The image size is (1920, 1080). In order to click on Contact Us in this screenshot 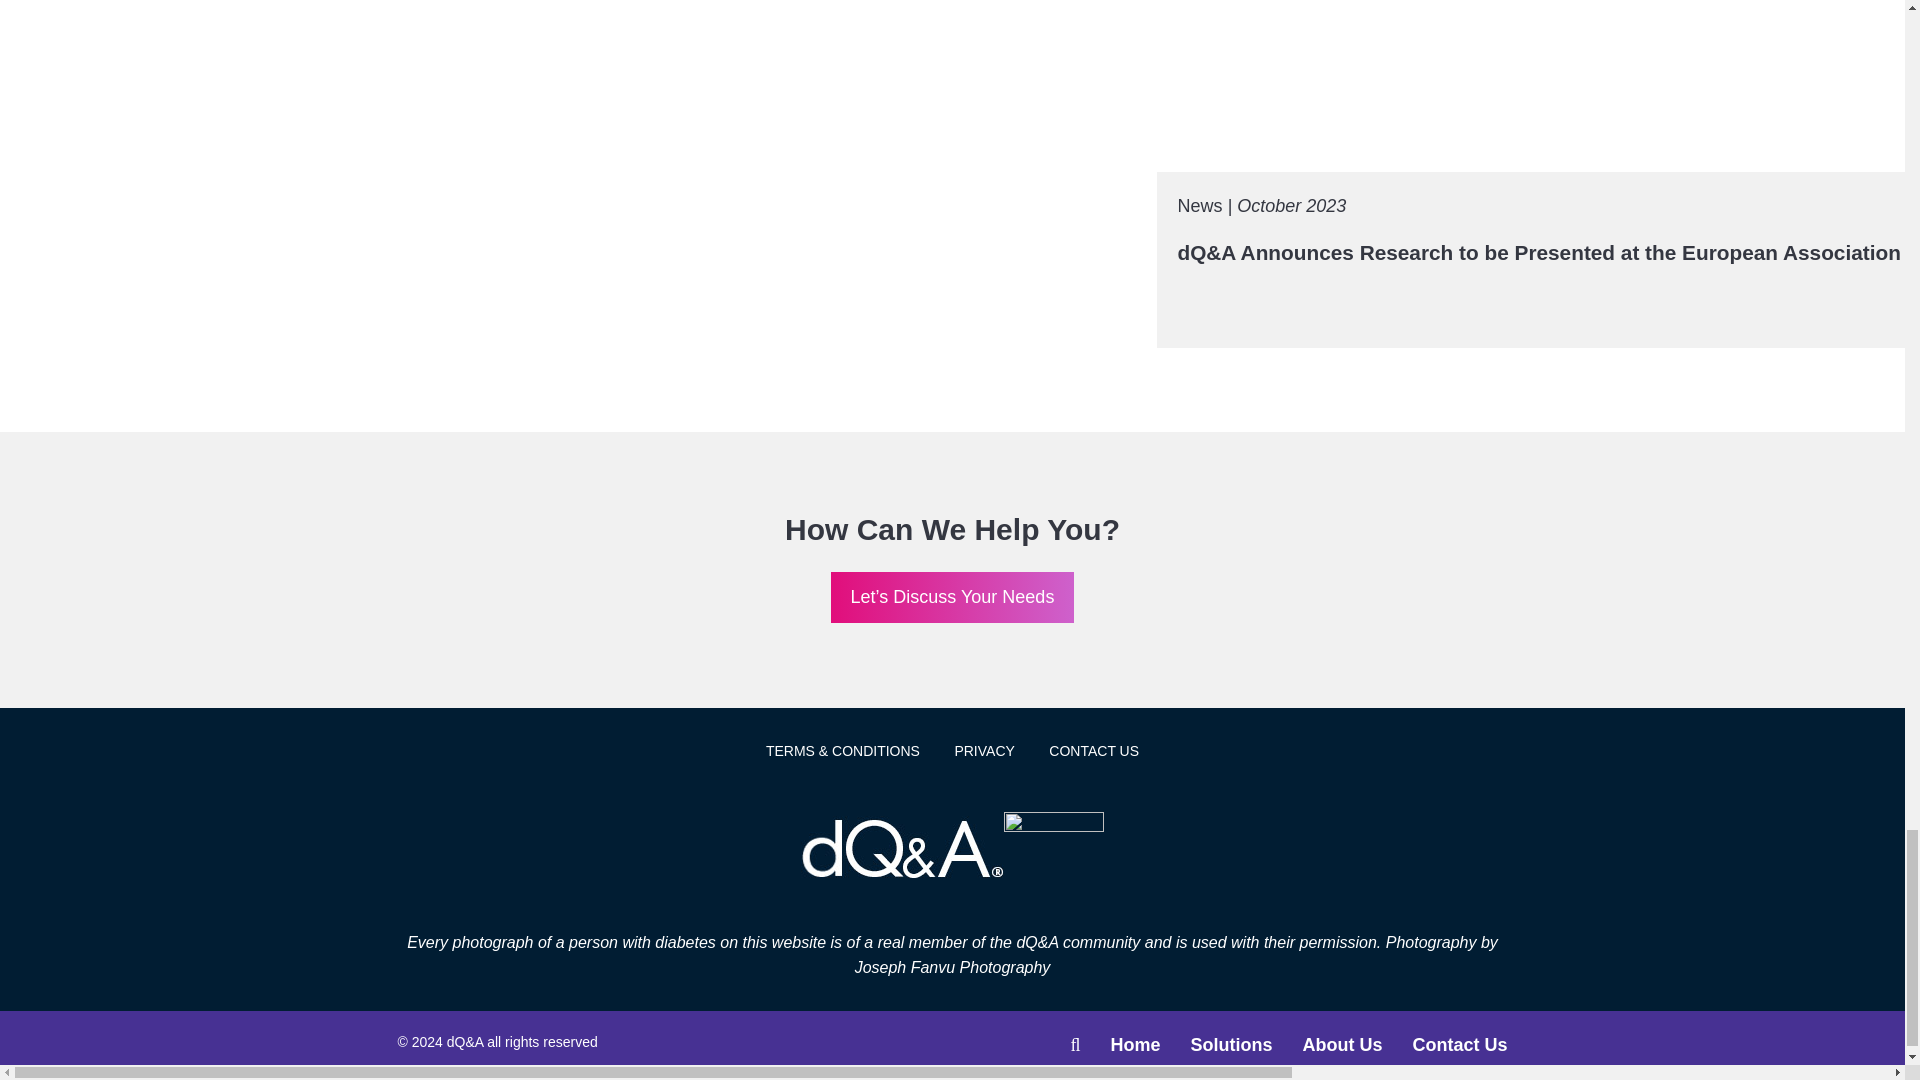, I will do `click(1459, 1044)`.